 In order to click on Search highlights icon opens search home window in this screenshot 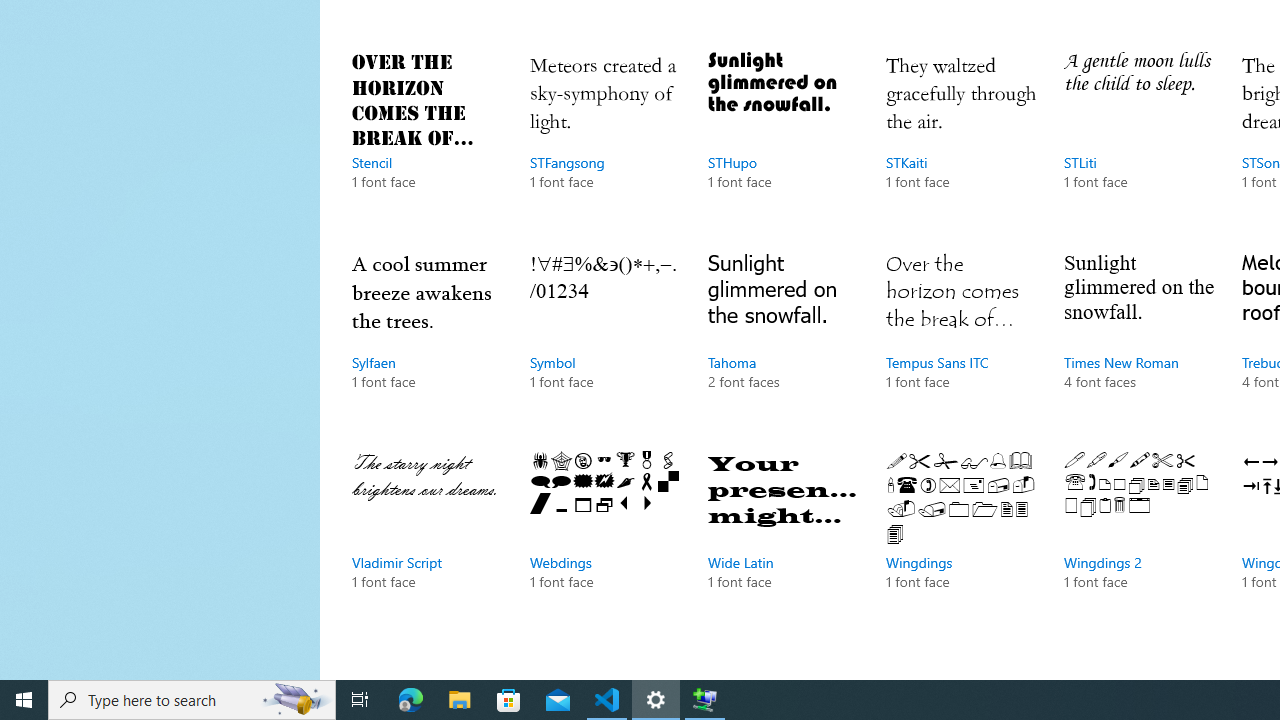, I will do `click(296, 700)`.